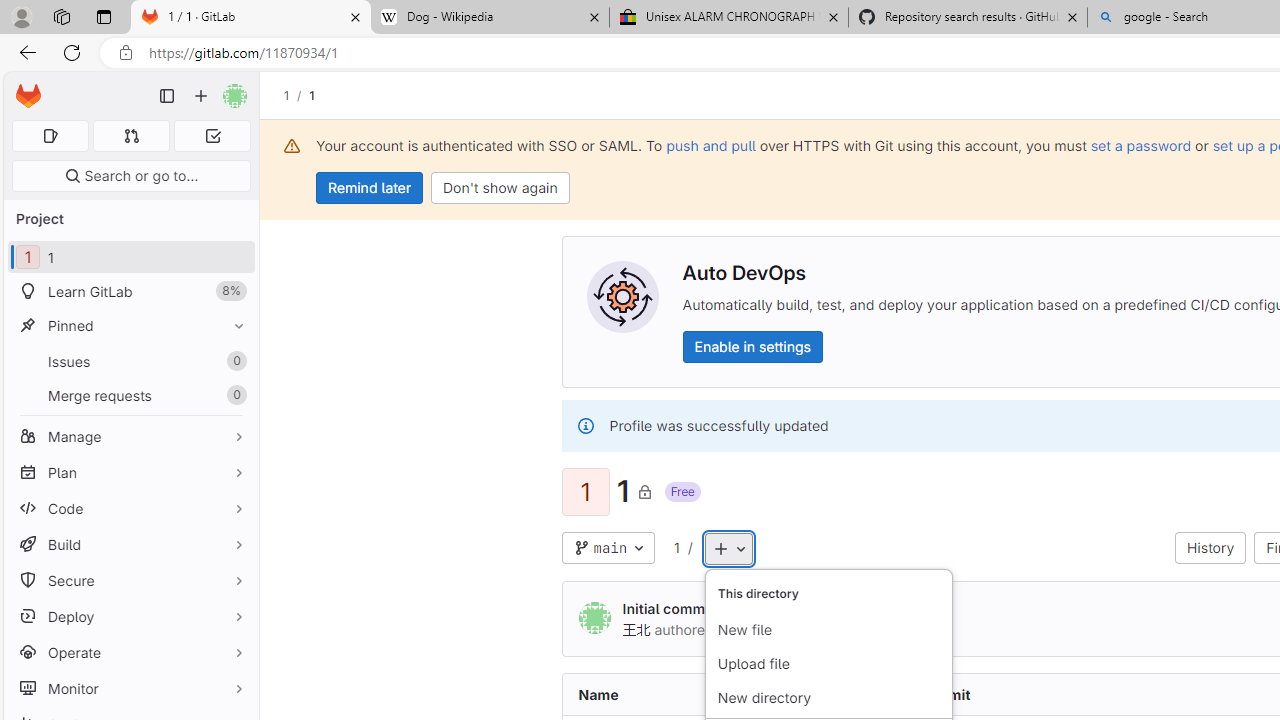 The height and width of the screenshot is (720, 1280). I want to click on Skip to main content, so click(23, 87).